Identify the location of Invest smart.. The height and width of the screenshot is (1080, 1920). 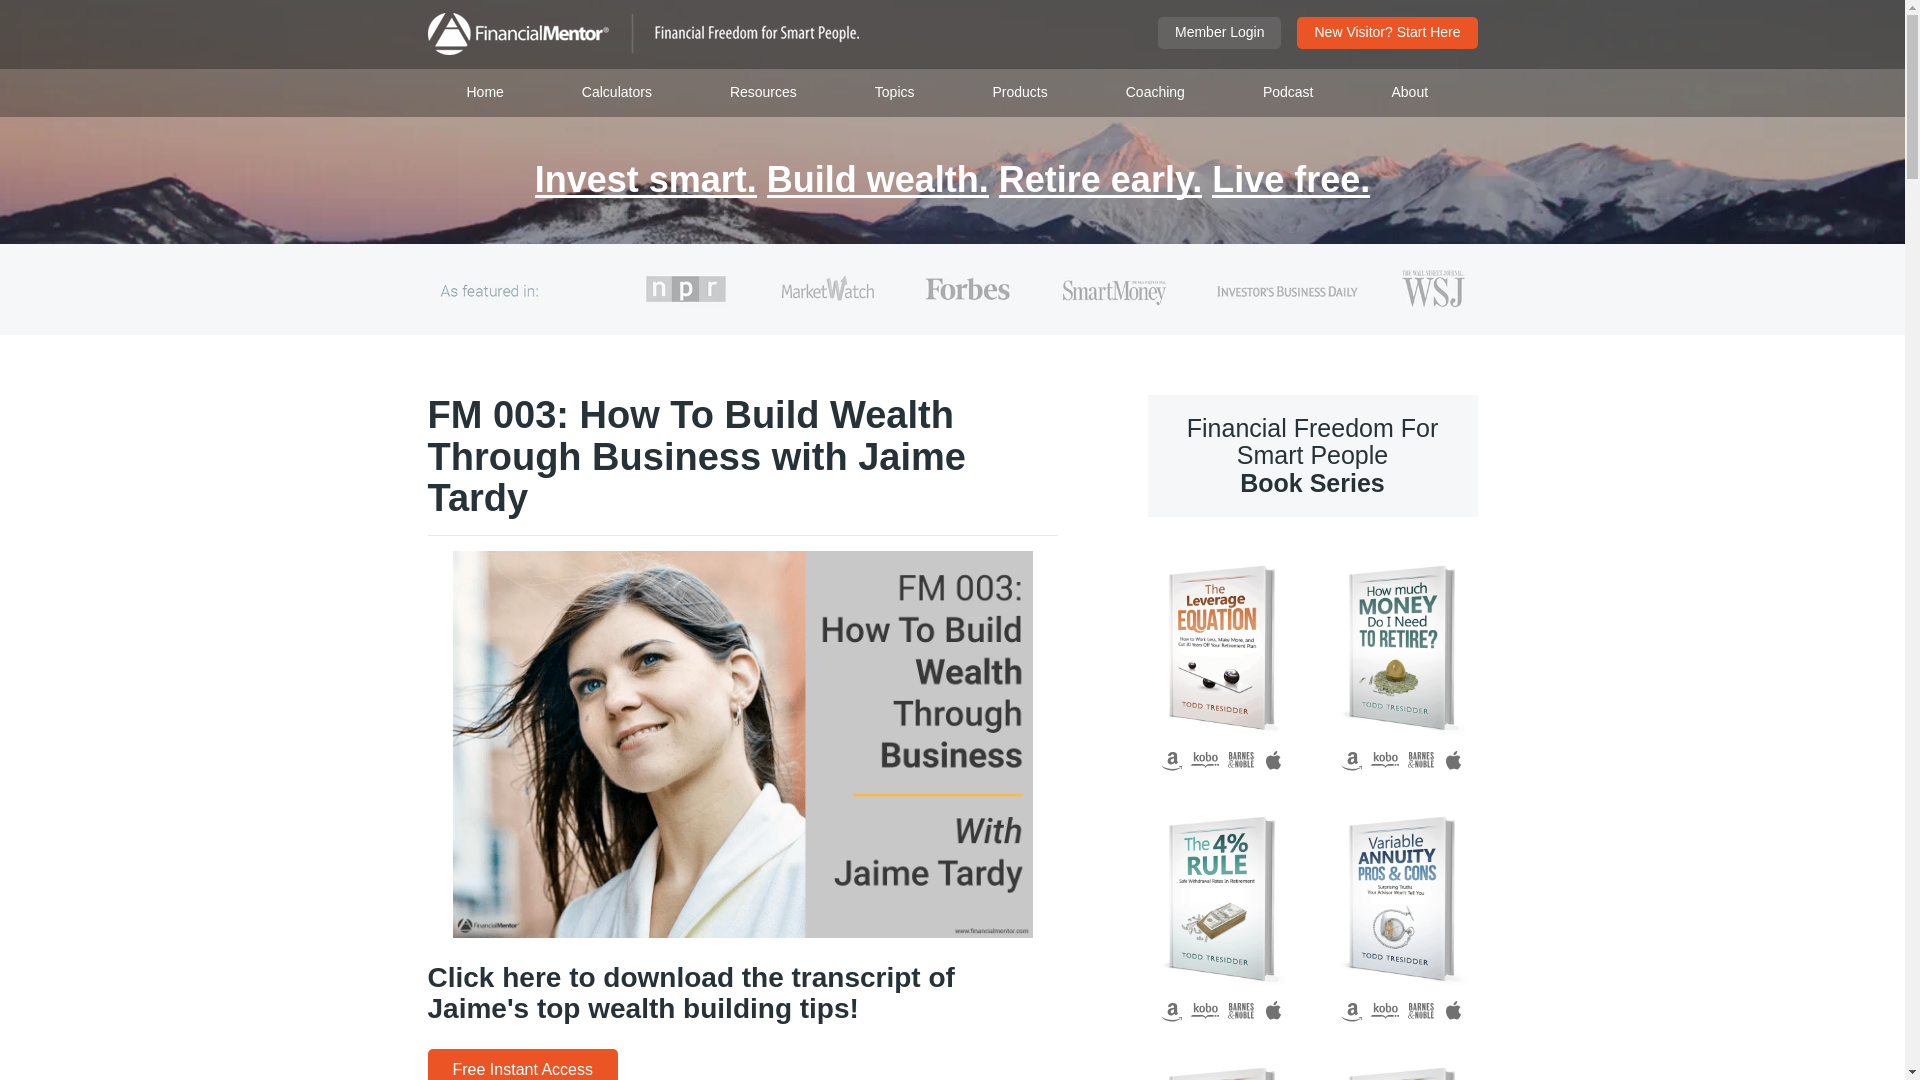
(646, 181).